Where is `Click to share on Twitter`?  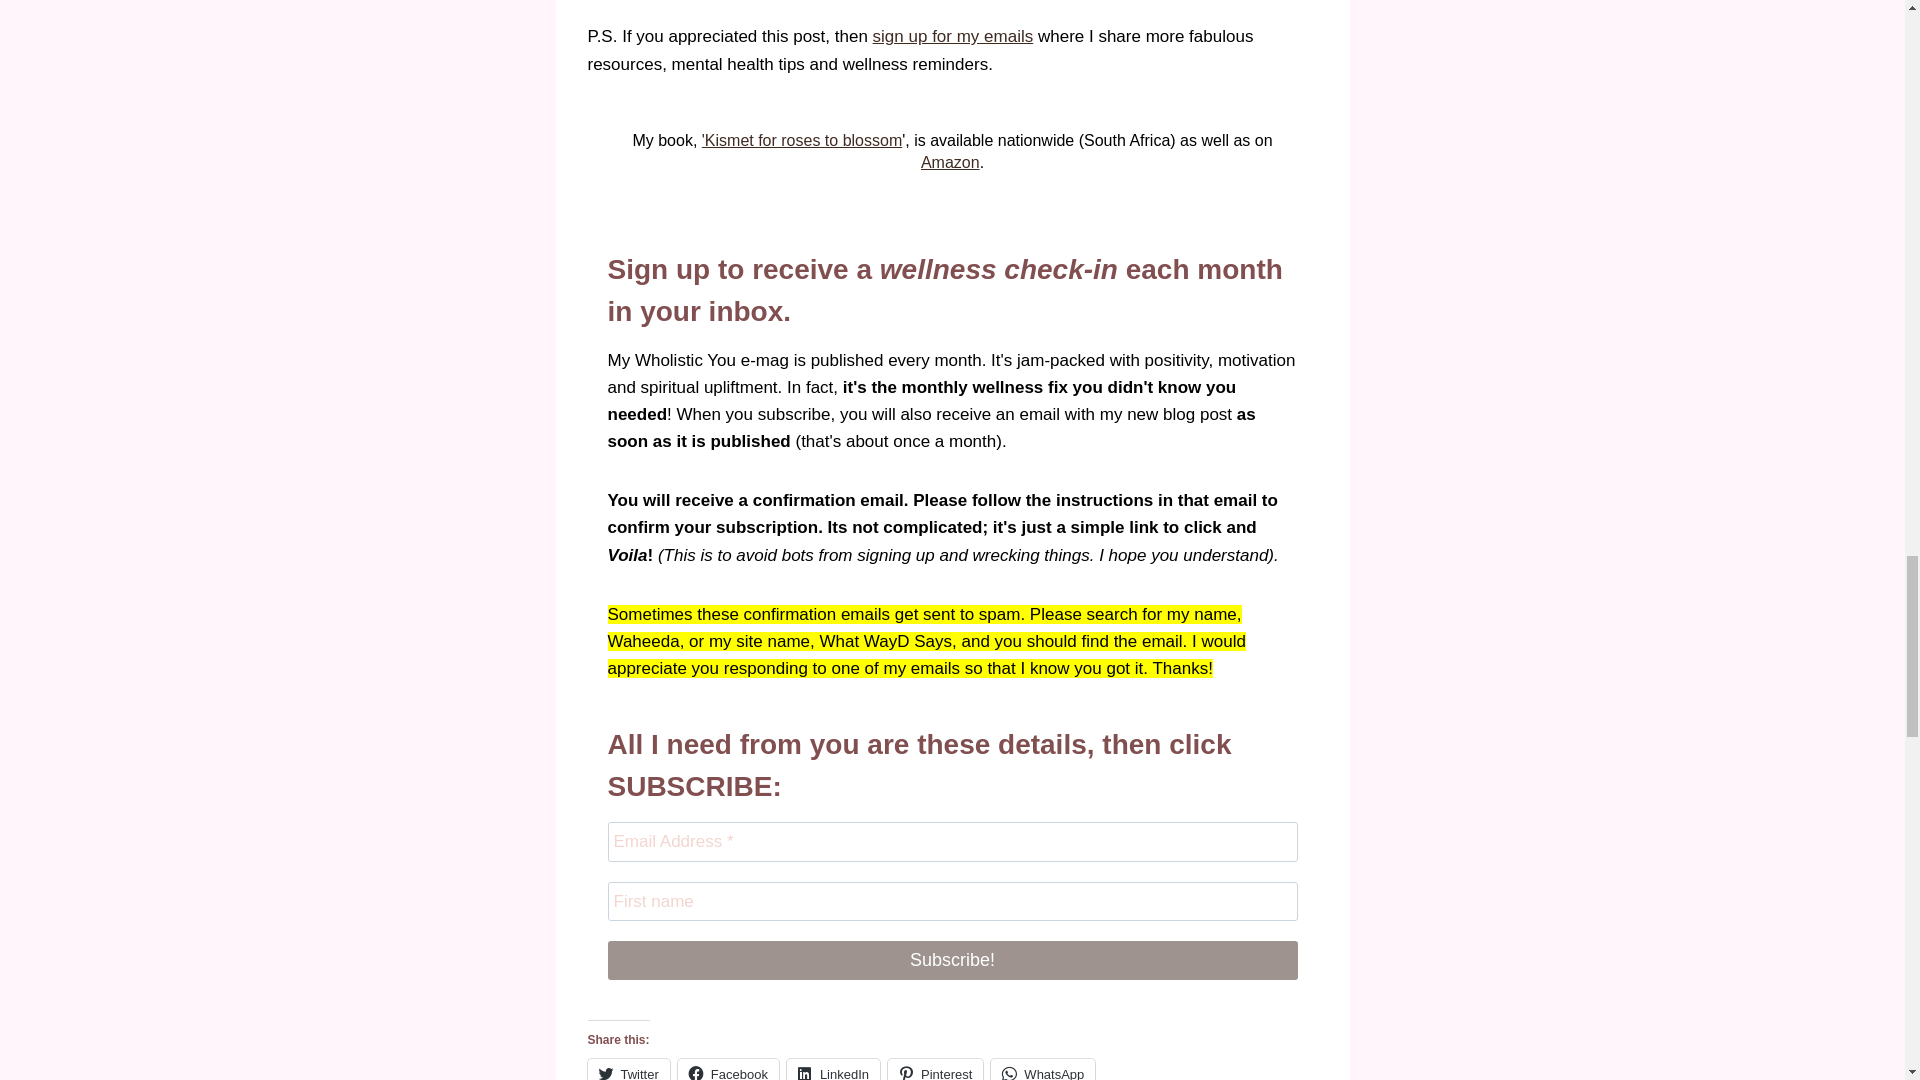 Click to share on Twitter is located at coordinates (628, 1070).